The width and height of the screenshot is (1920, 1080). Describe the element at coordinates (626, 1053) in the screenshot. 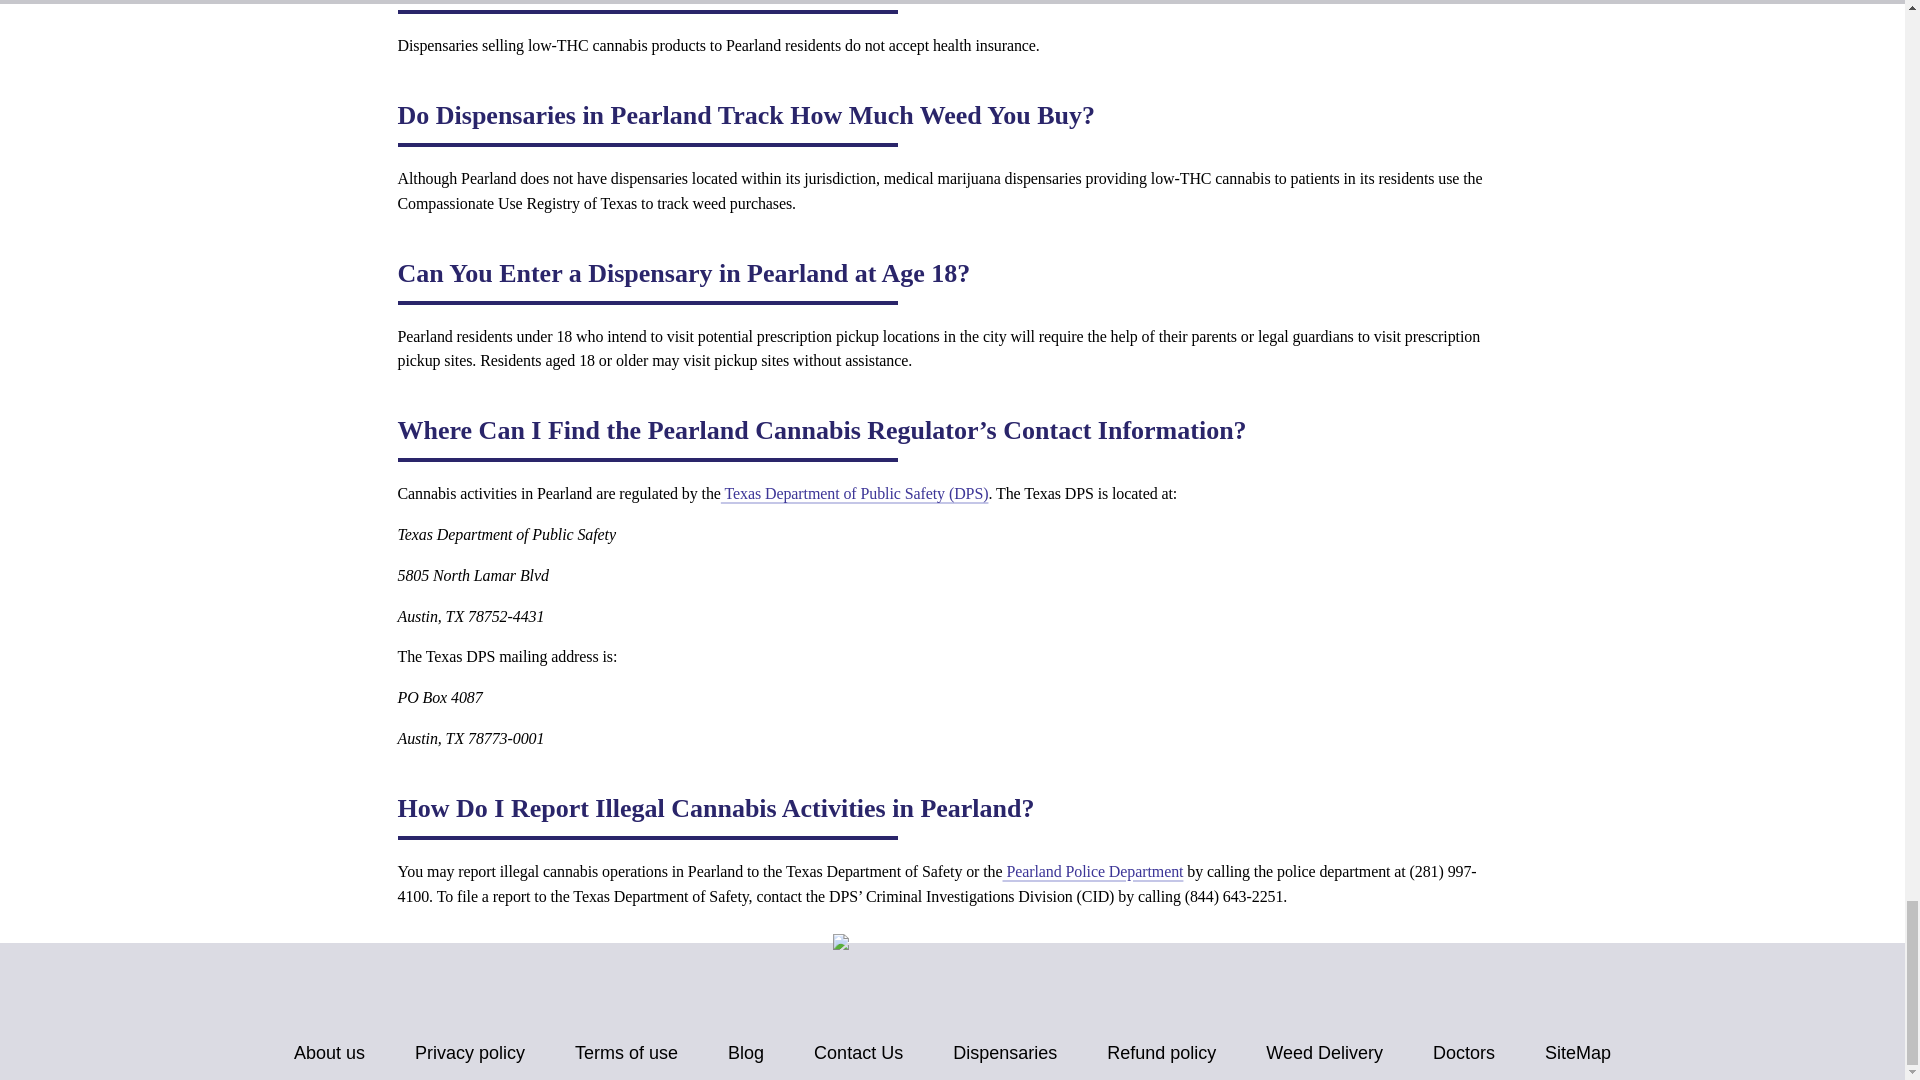

I see `Terms of use` at that location.